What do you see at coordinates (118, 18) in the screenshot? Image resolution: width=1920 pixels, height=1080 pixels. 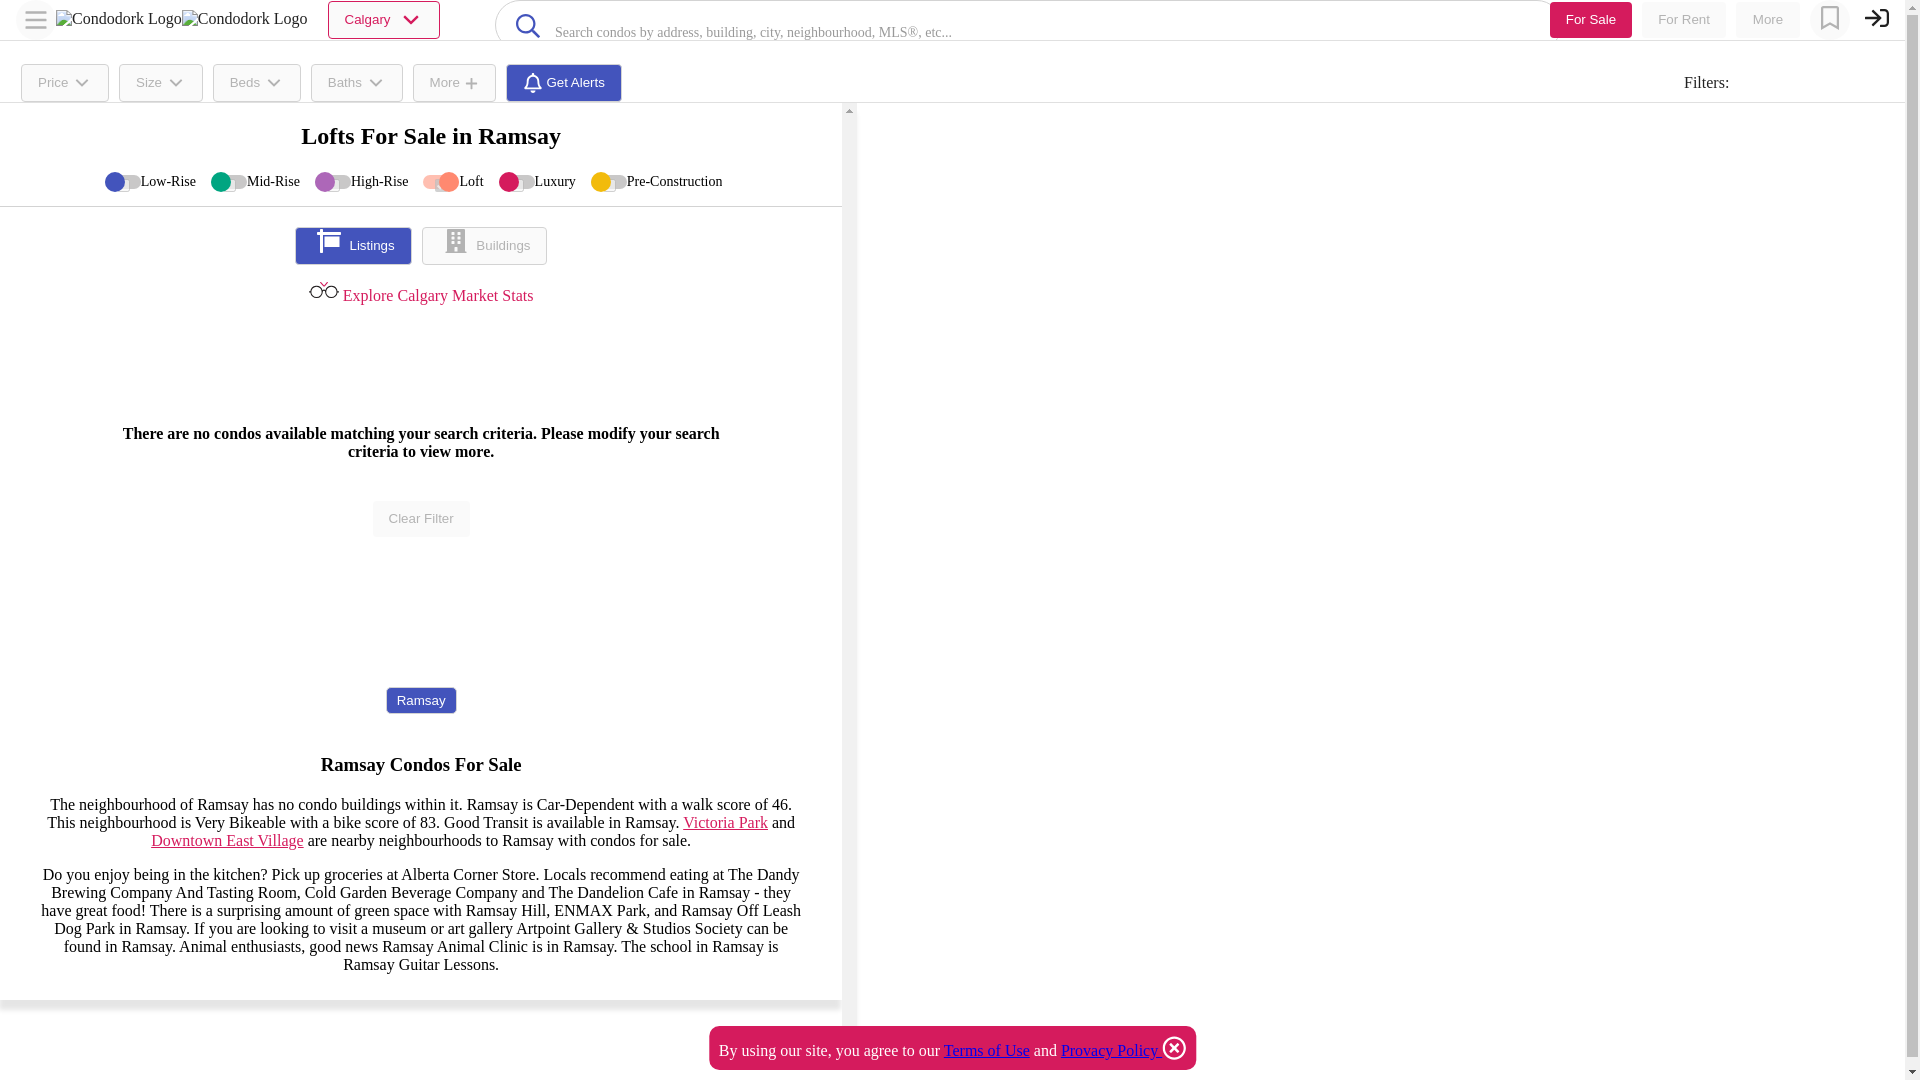 I see `Condodork Logo` at bounding box center [118, 18].